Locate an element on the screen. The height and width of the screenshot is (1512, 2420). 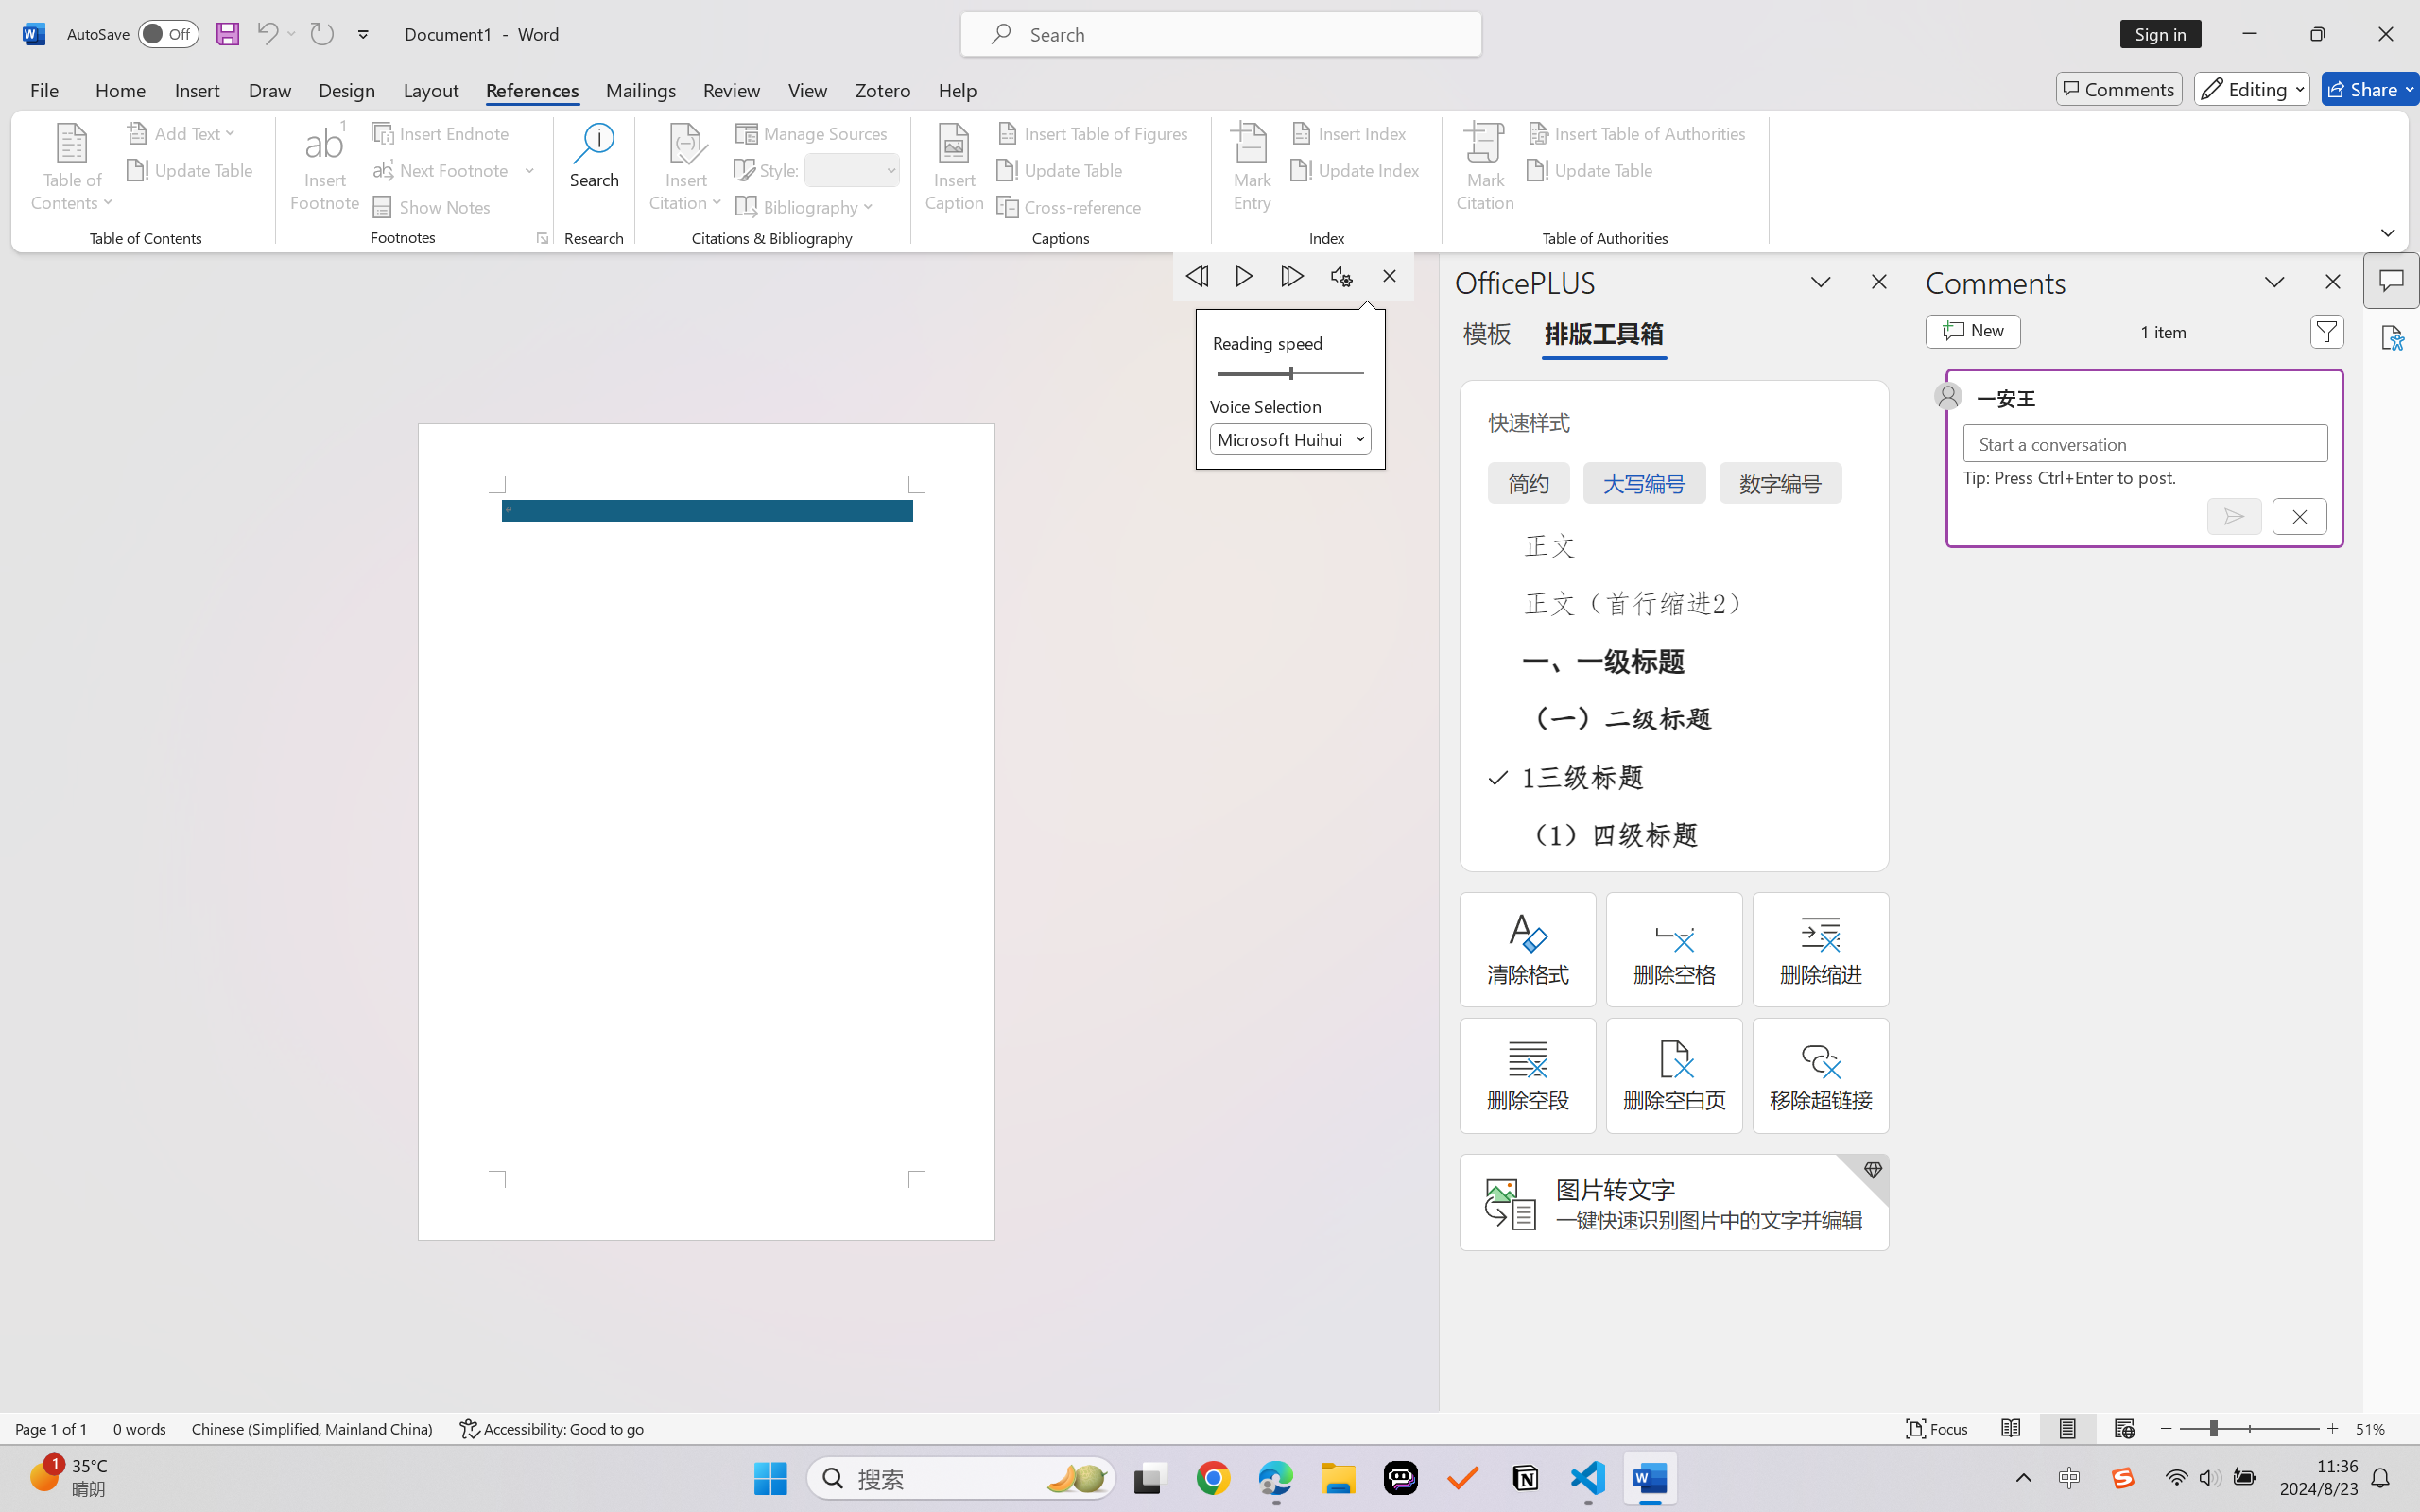
Settings is located at coordinates (1341, 276).